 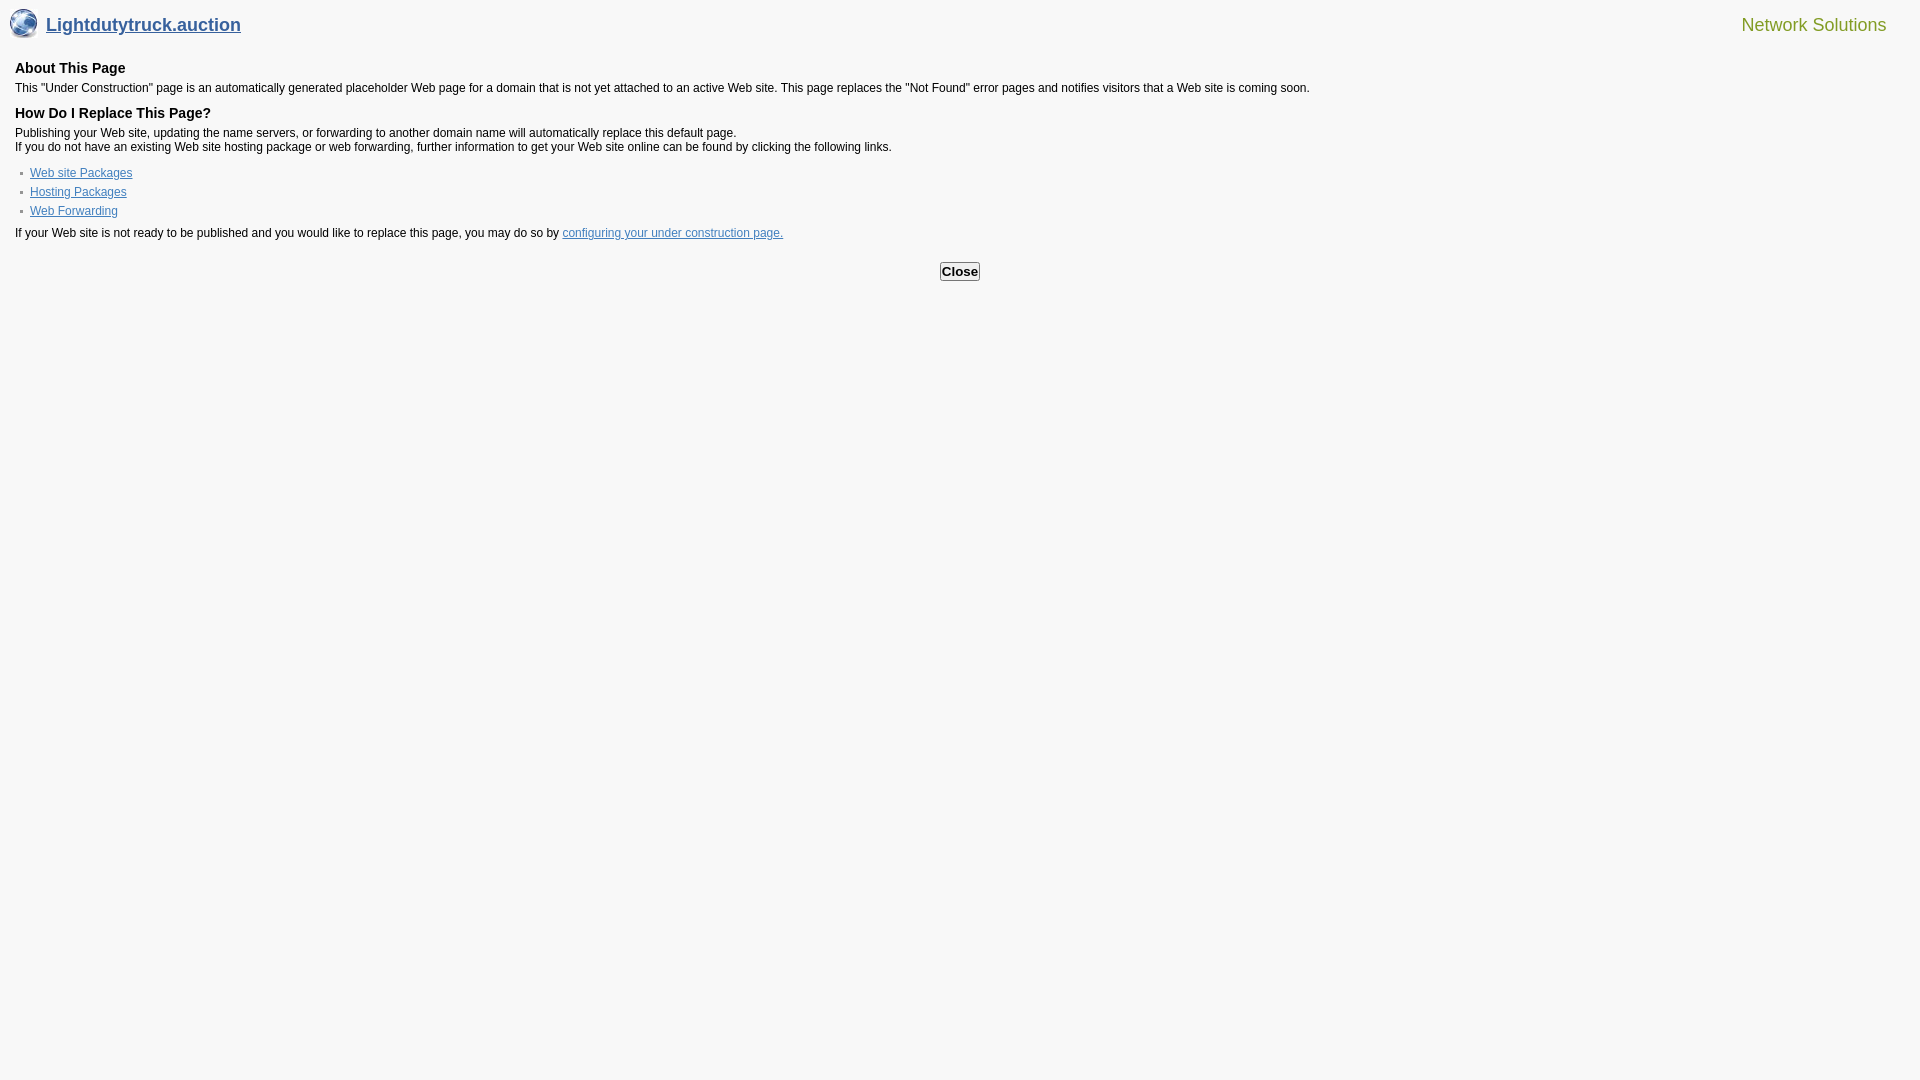 What do you see at coordinates (672, 233) in the screenshot?
I see `configuring your under construction page.` at bounding box center [672, 233].